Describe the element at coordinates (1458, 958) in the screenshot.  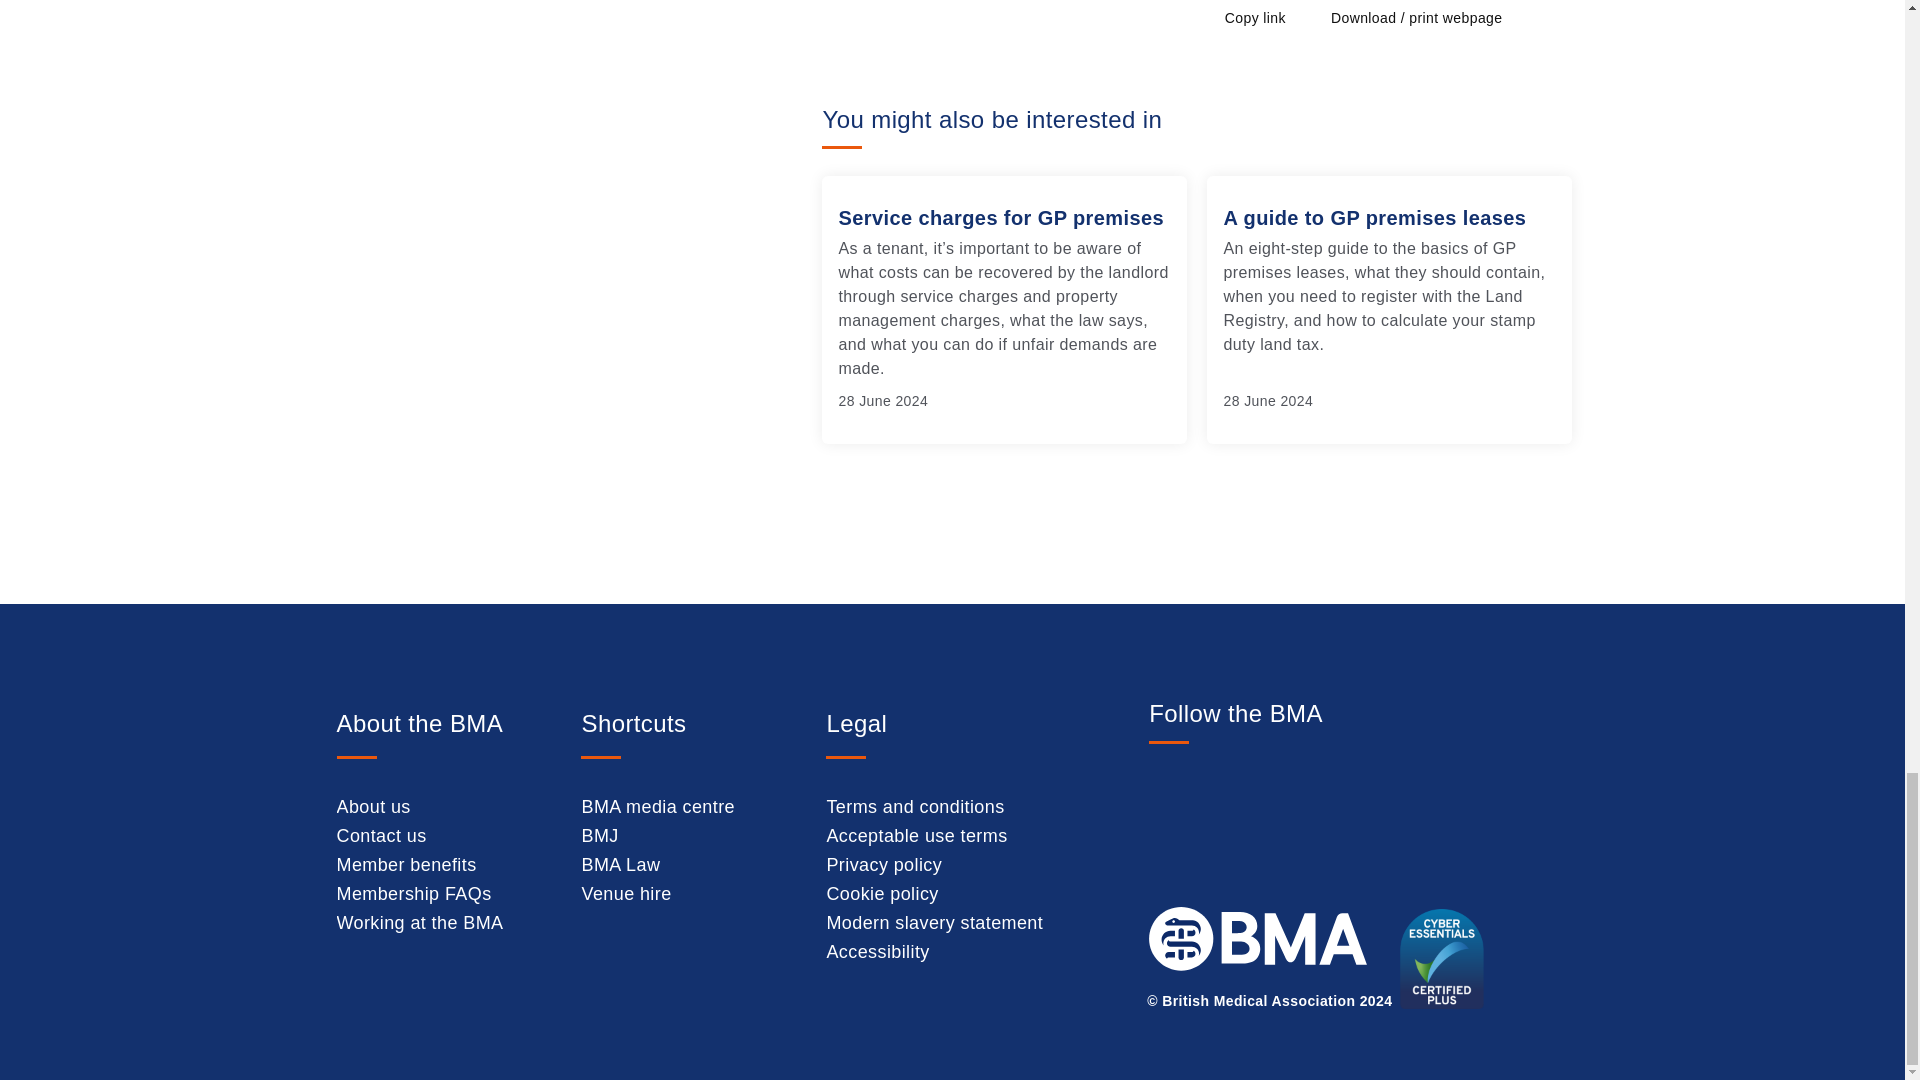
I see `Cyber Essentials` at that location.